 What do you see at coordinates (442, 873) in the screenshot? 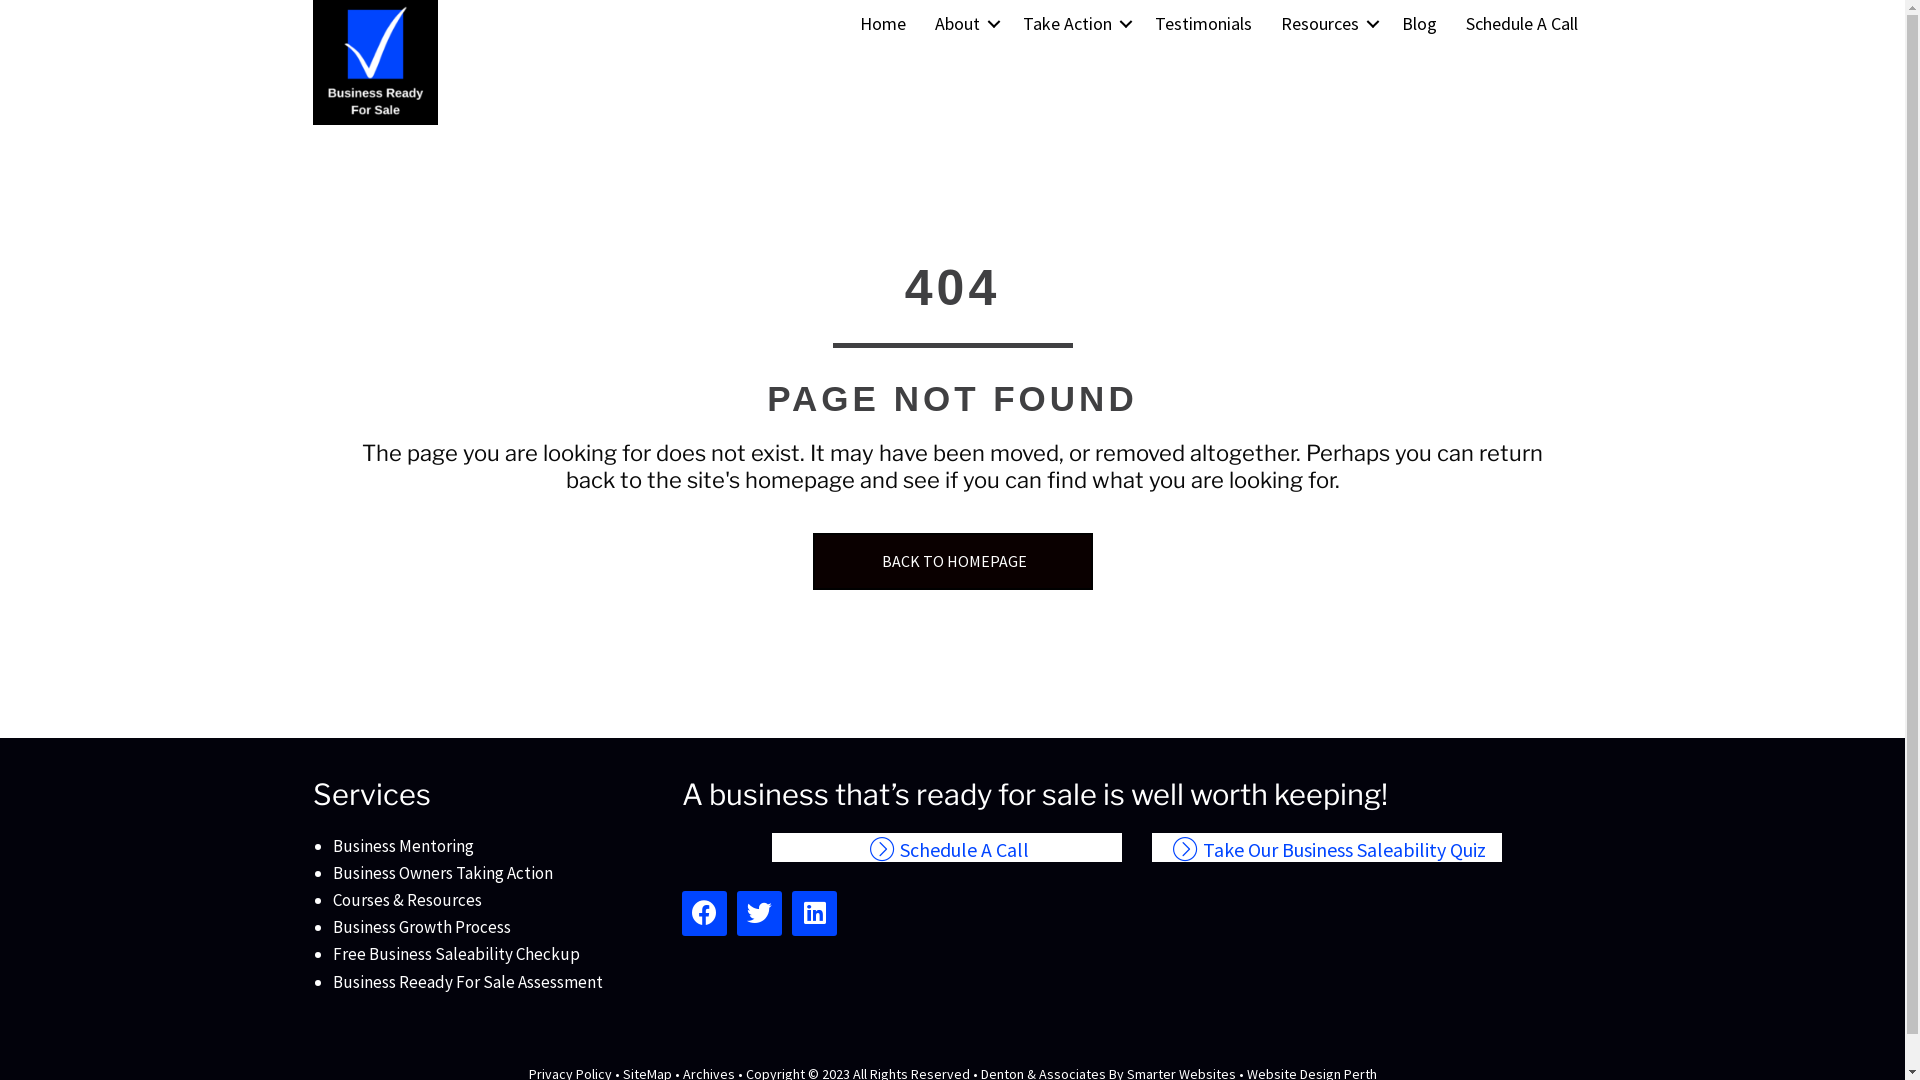
I see `Business Owners Taking Action` at bounding box center [442, 873].